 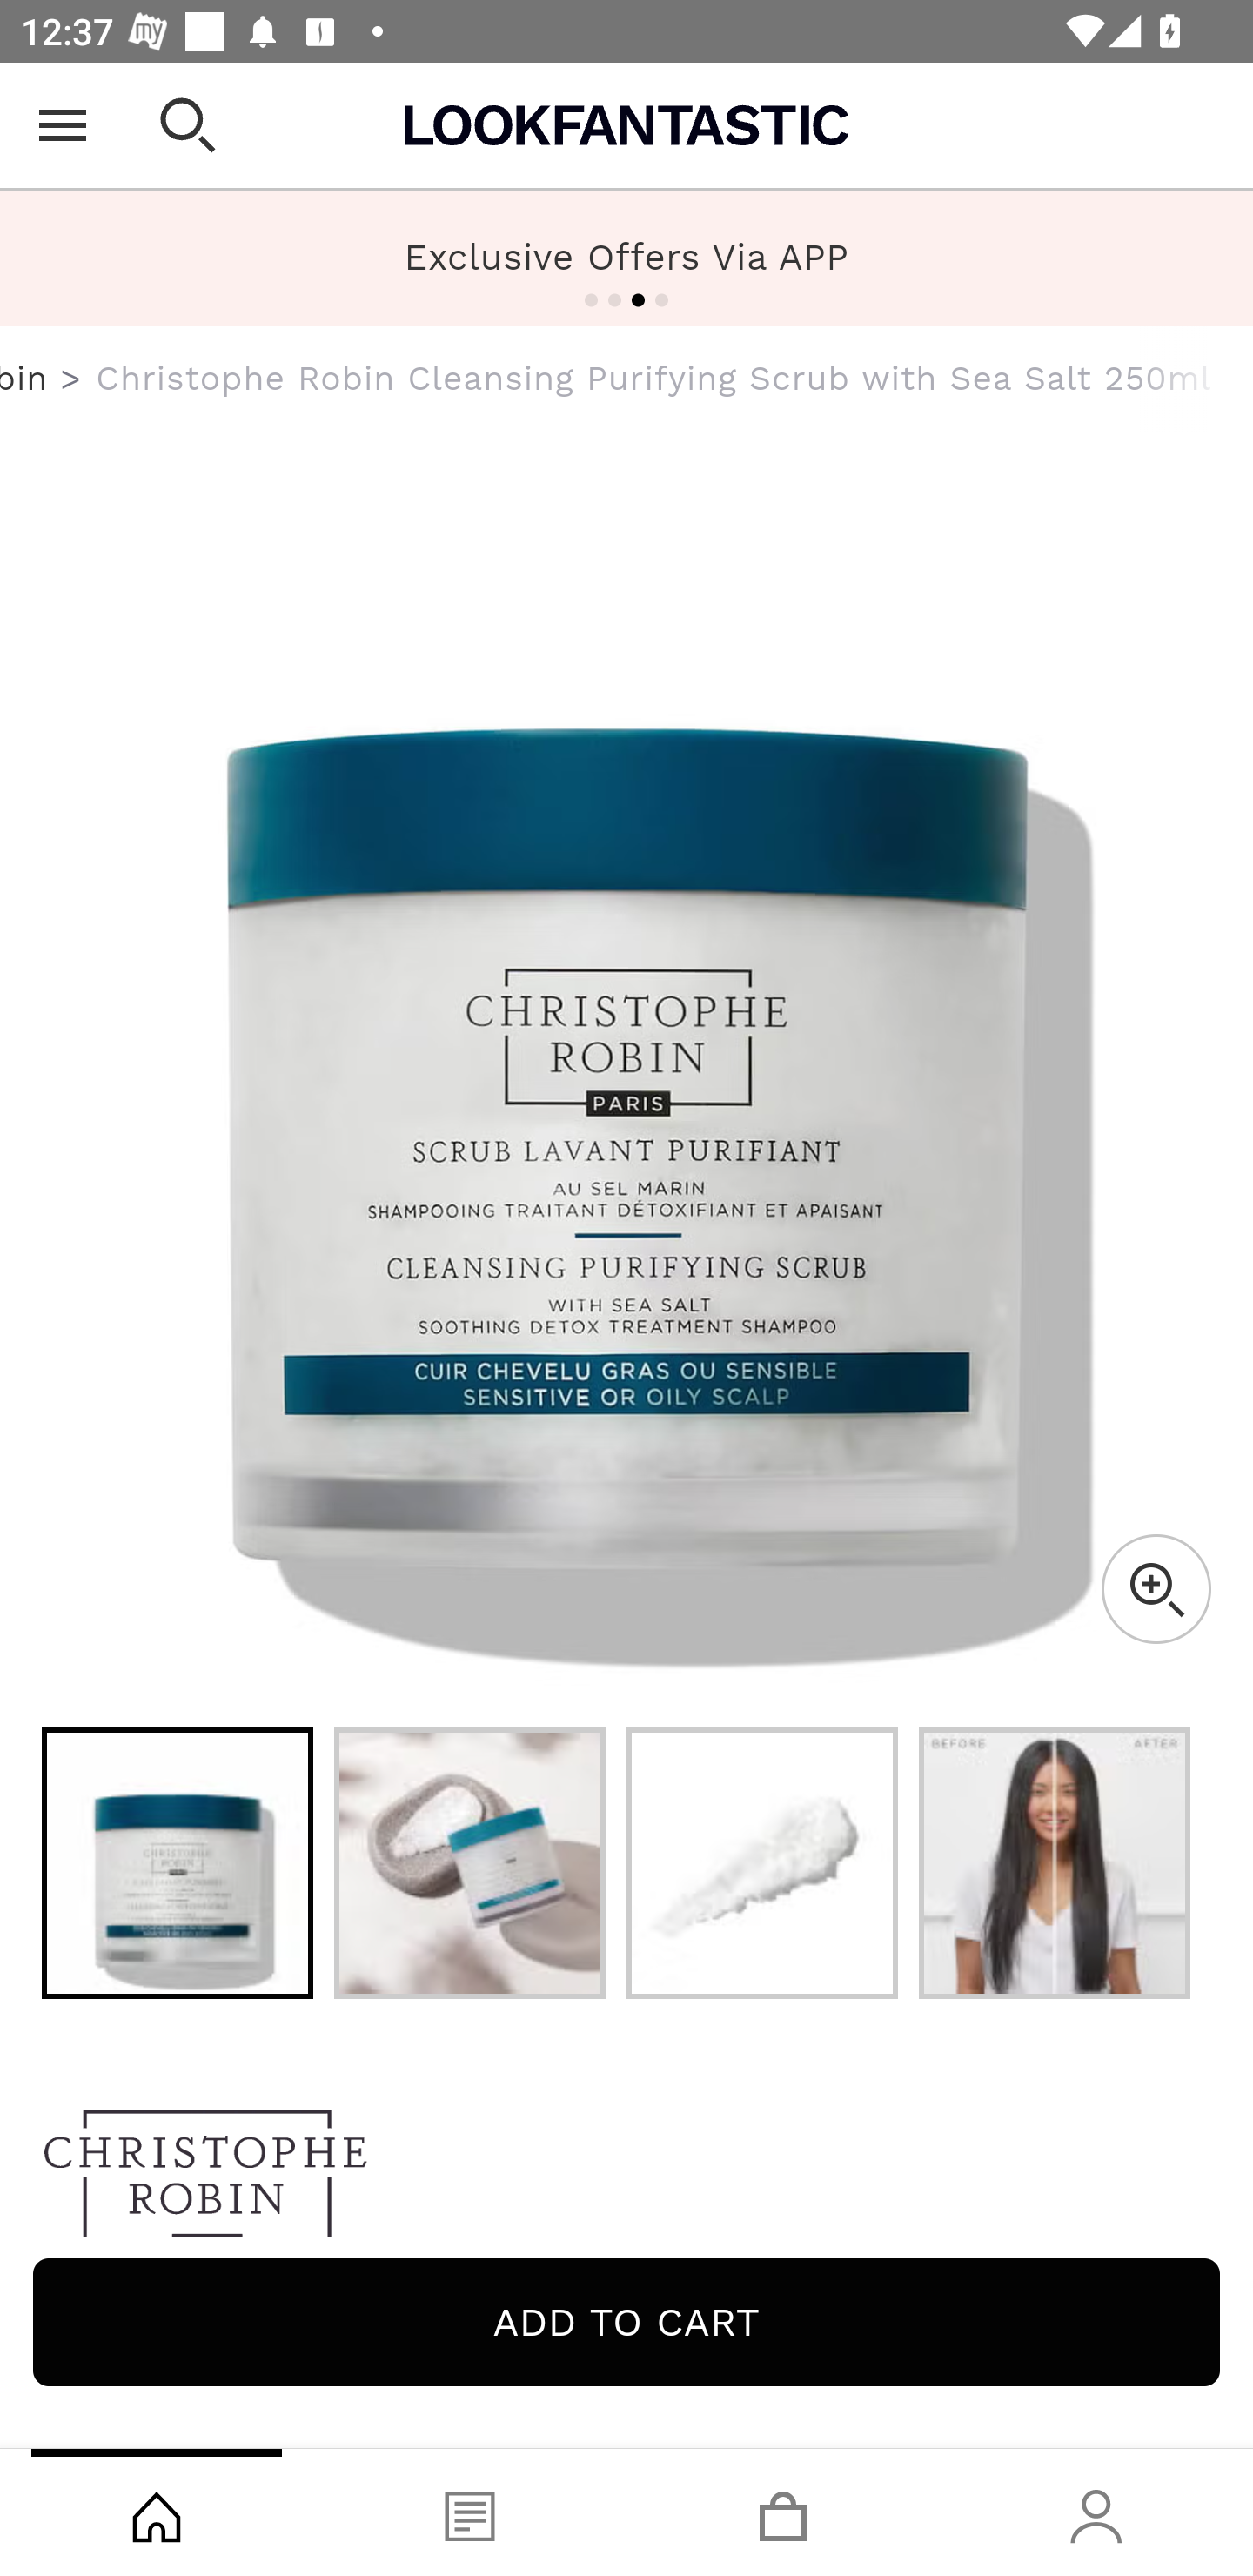 What do you see at coordinates (157, 2512) in the screenshot?
I see `Shop, tab, 1 of 4` at bounding box center [157, 2512].